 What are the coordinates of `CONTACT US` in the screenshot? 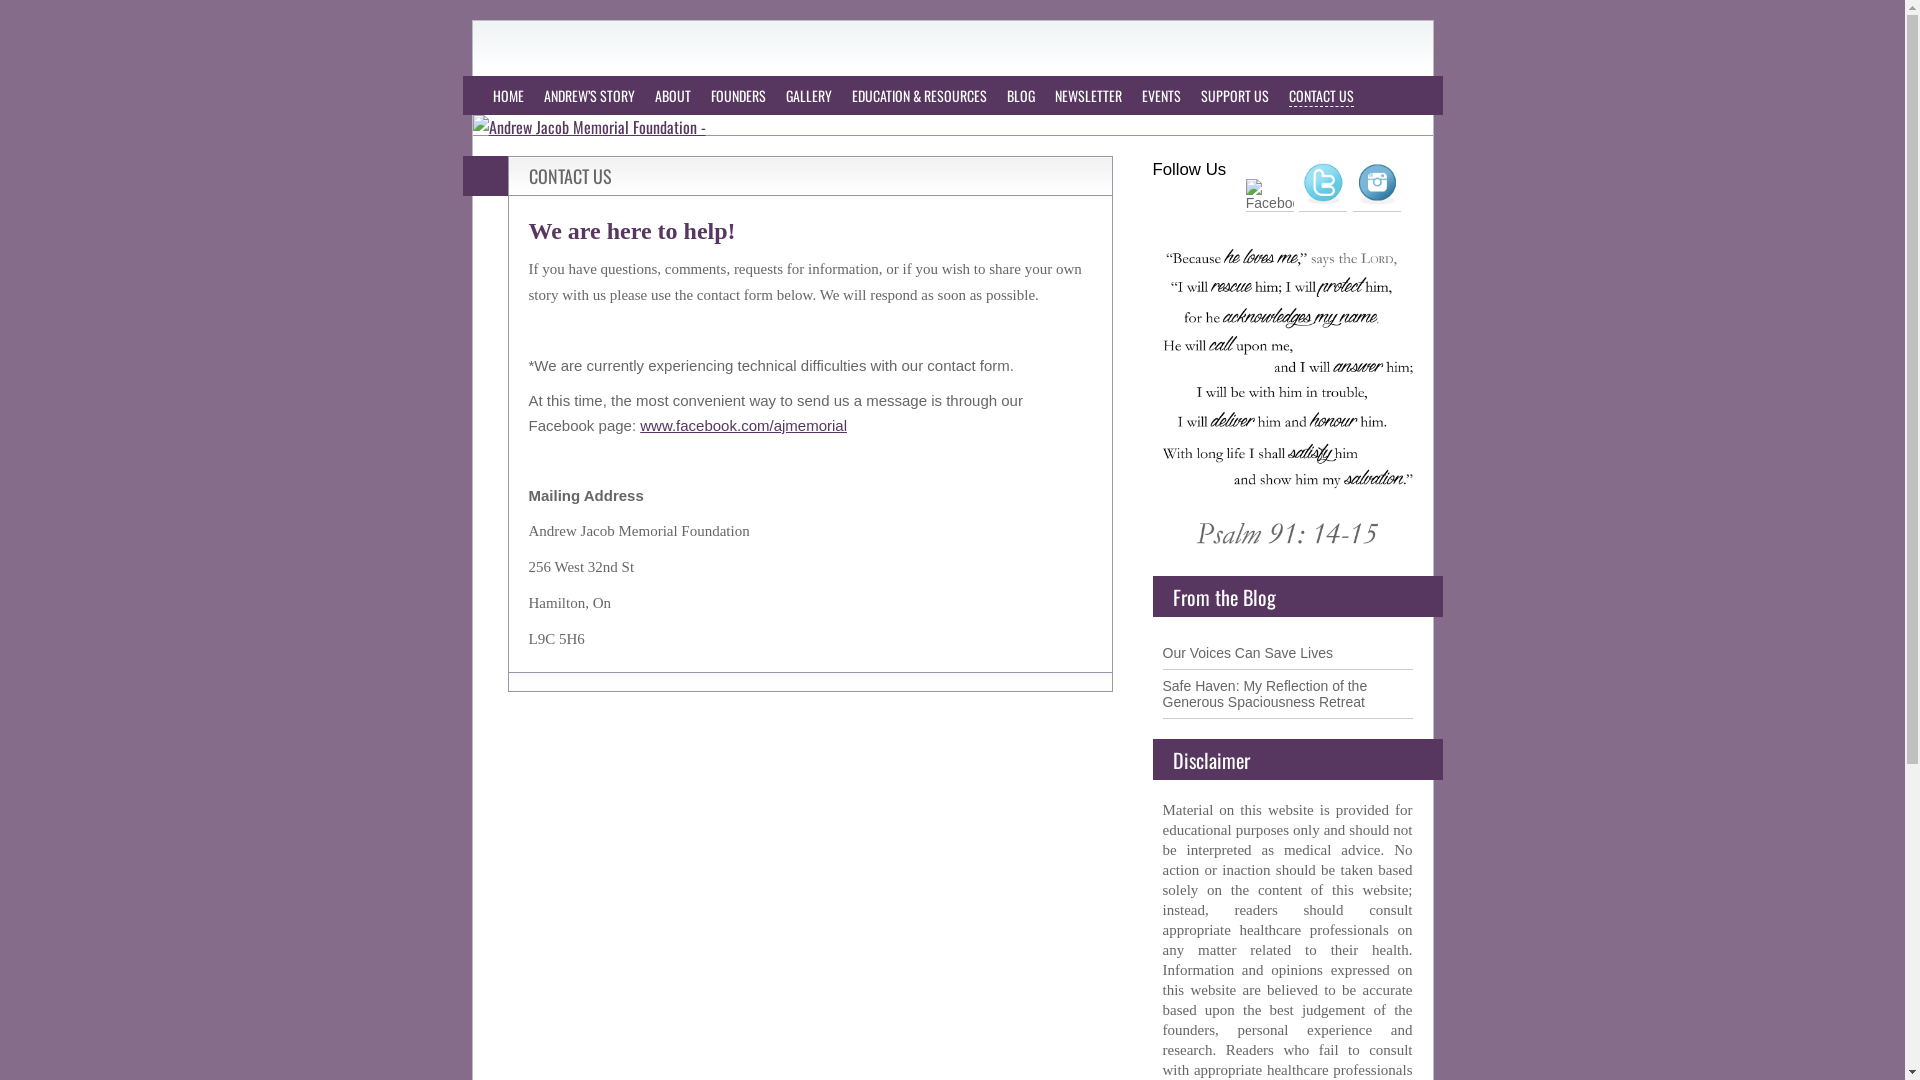 It's located at (1320, 96).